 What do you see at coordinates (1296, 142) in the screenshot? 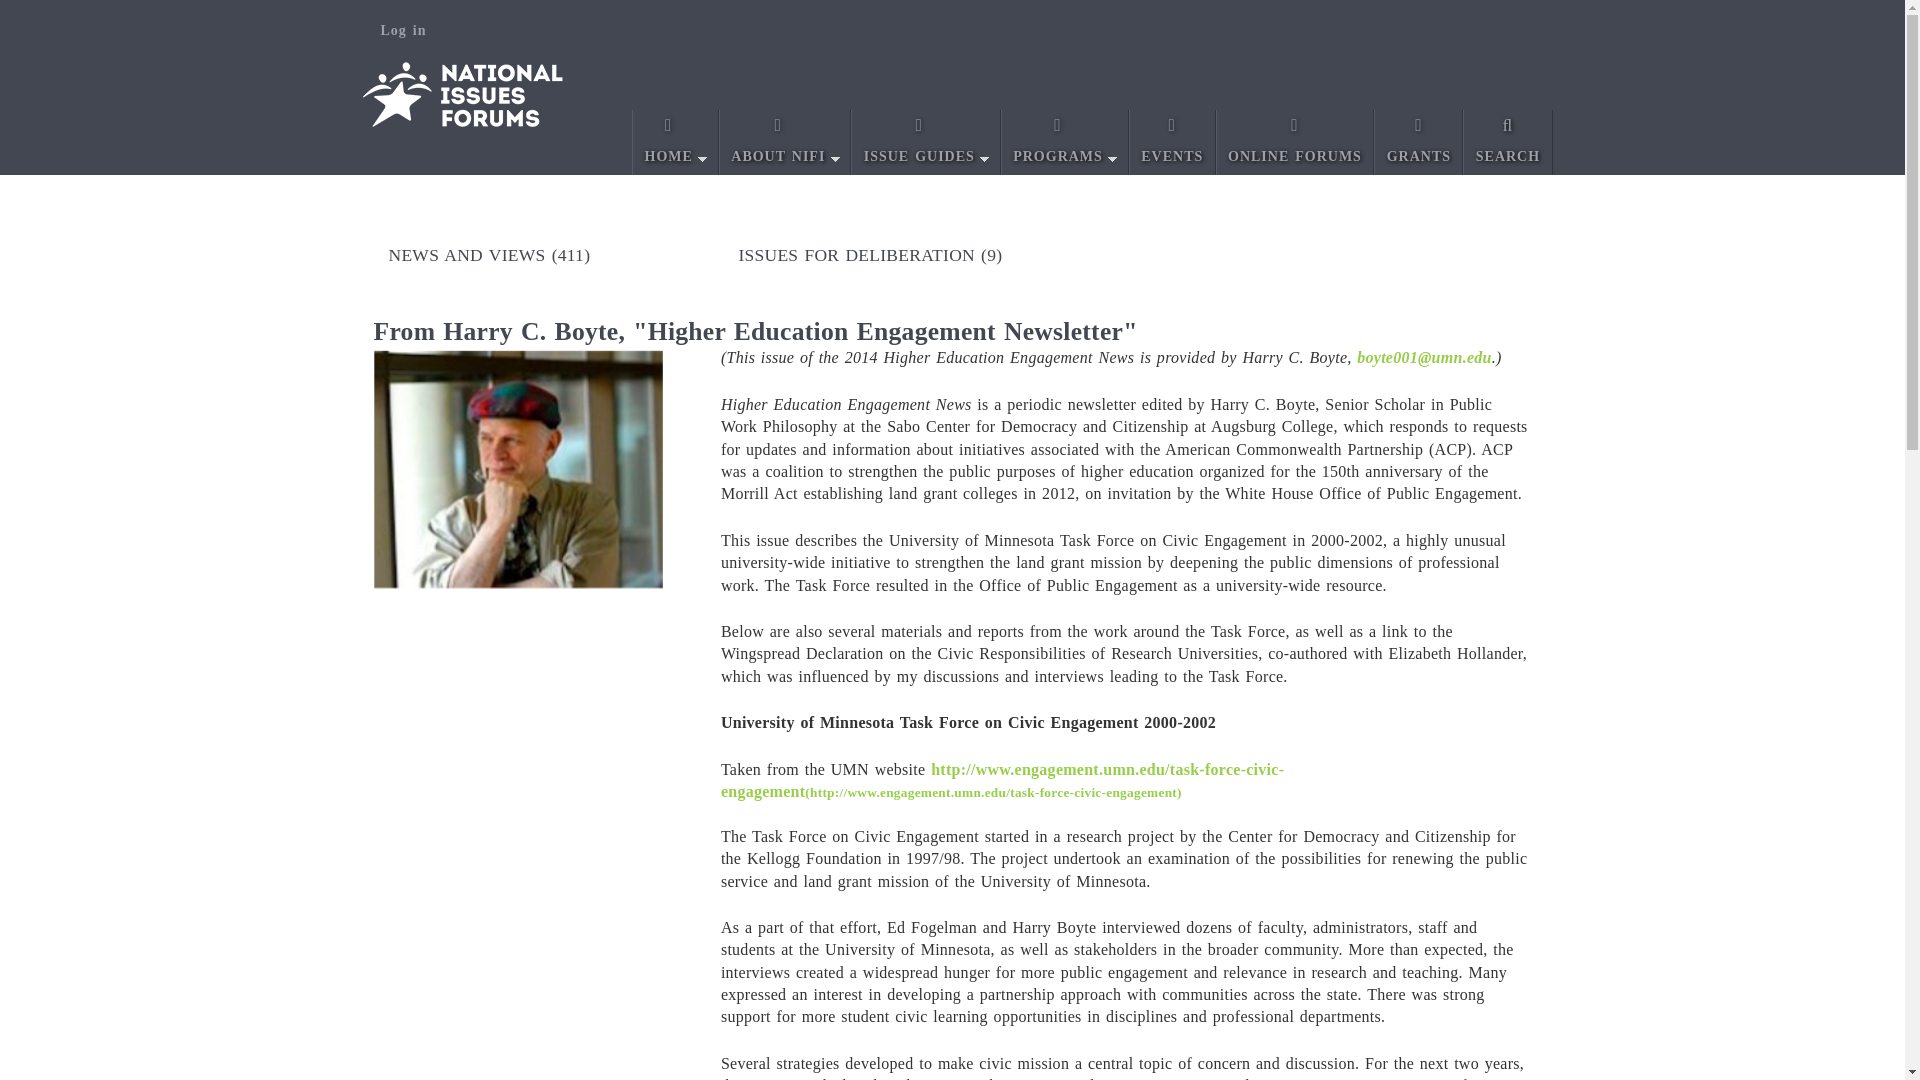
I see `ONLINE FORUMS` at bounding box center [1296, 142].